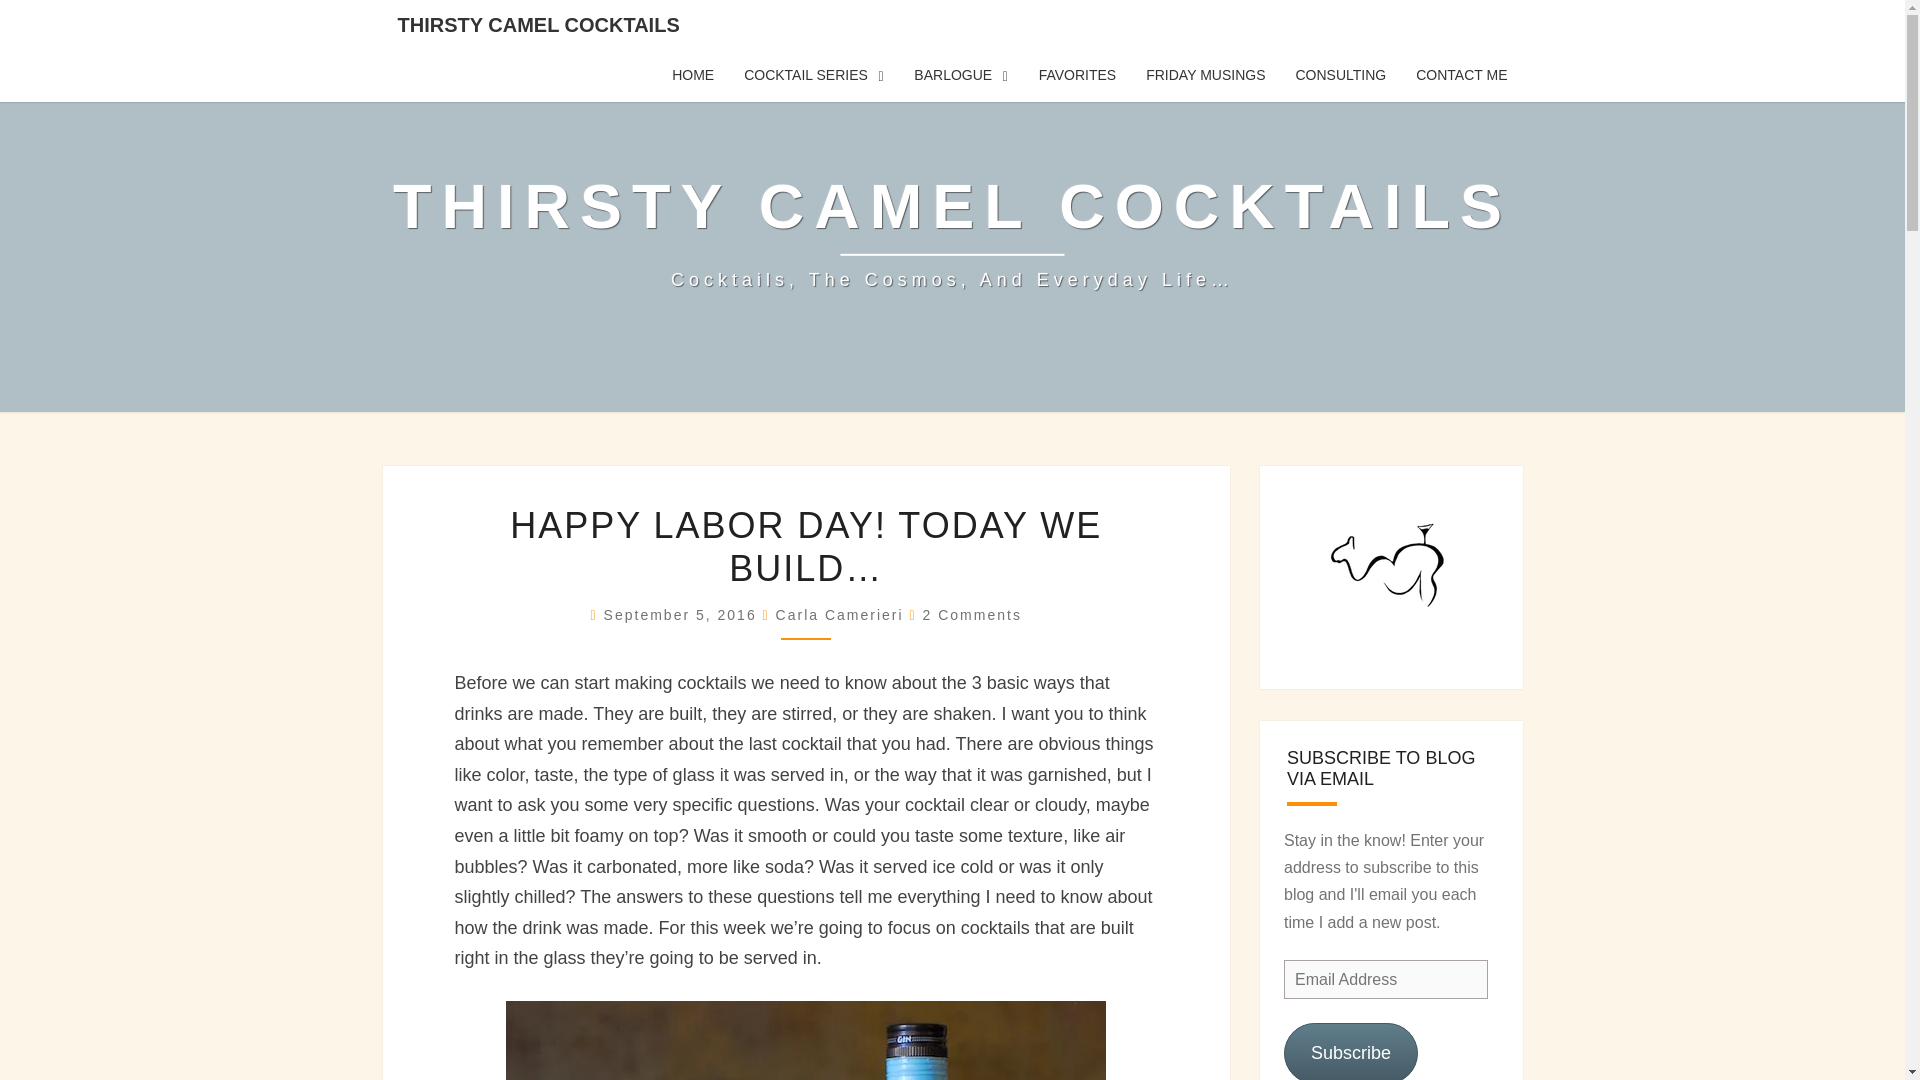  Describe the element at coordinates (840, 614) in the screenshot. I see `View all posts by Carla Camerieri` at that location.